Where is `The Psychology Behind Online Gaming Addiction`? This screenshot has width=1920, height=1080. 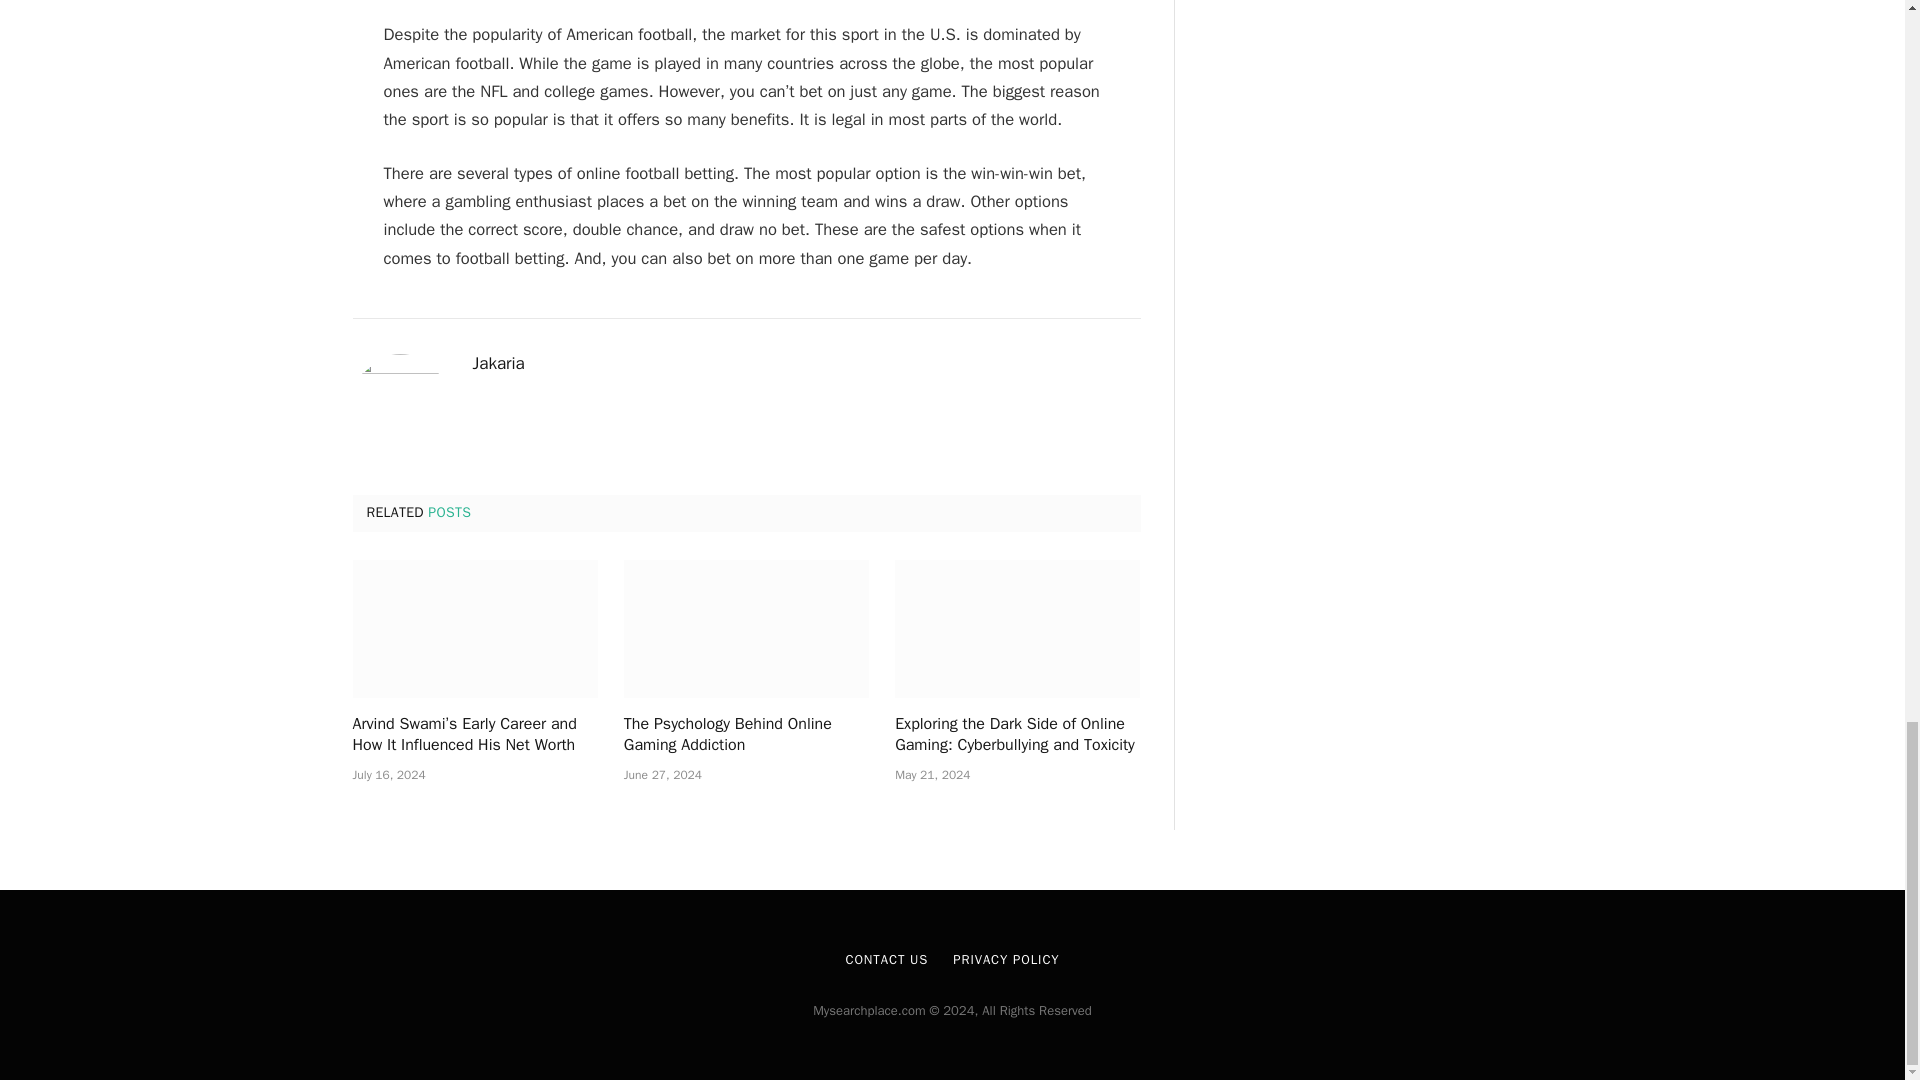
The Psychology Behind Online Gaming Addiction is located at coordinates (746, 628).